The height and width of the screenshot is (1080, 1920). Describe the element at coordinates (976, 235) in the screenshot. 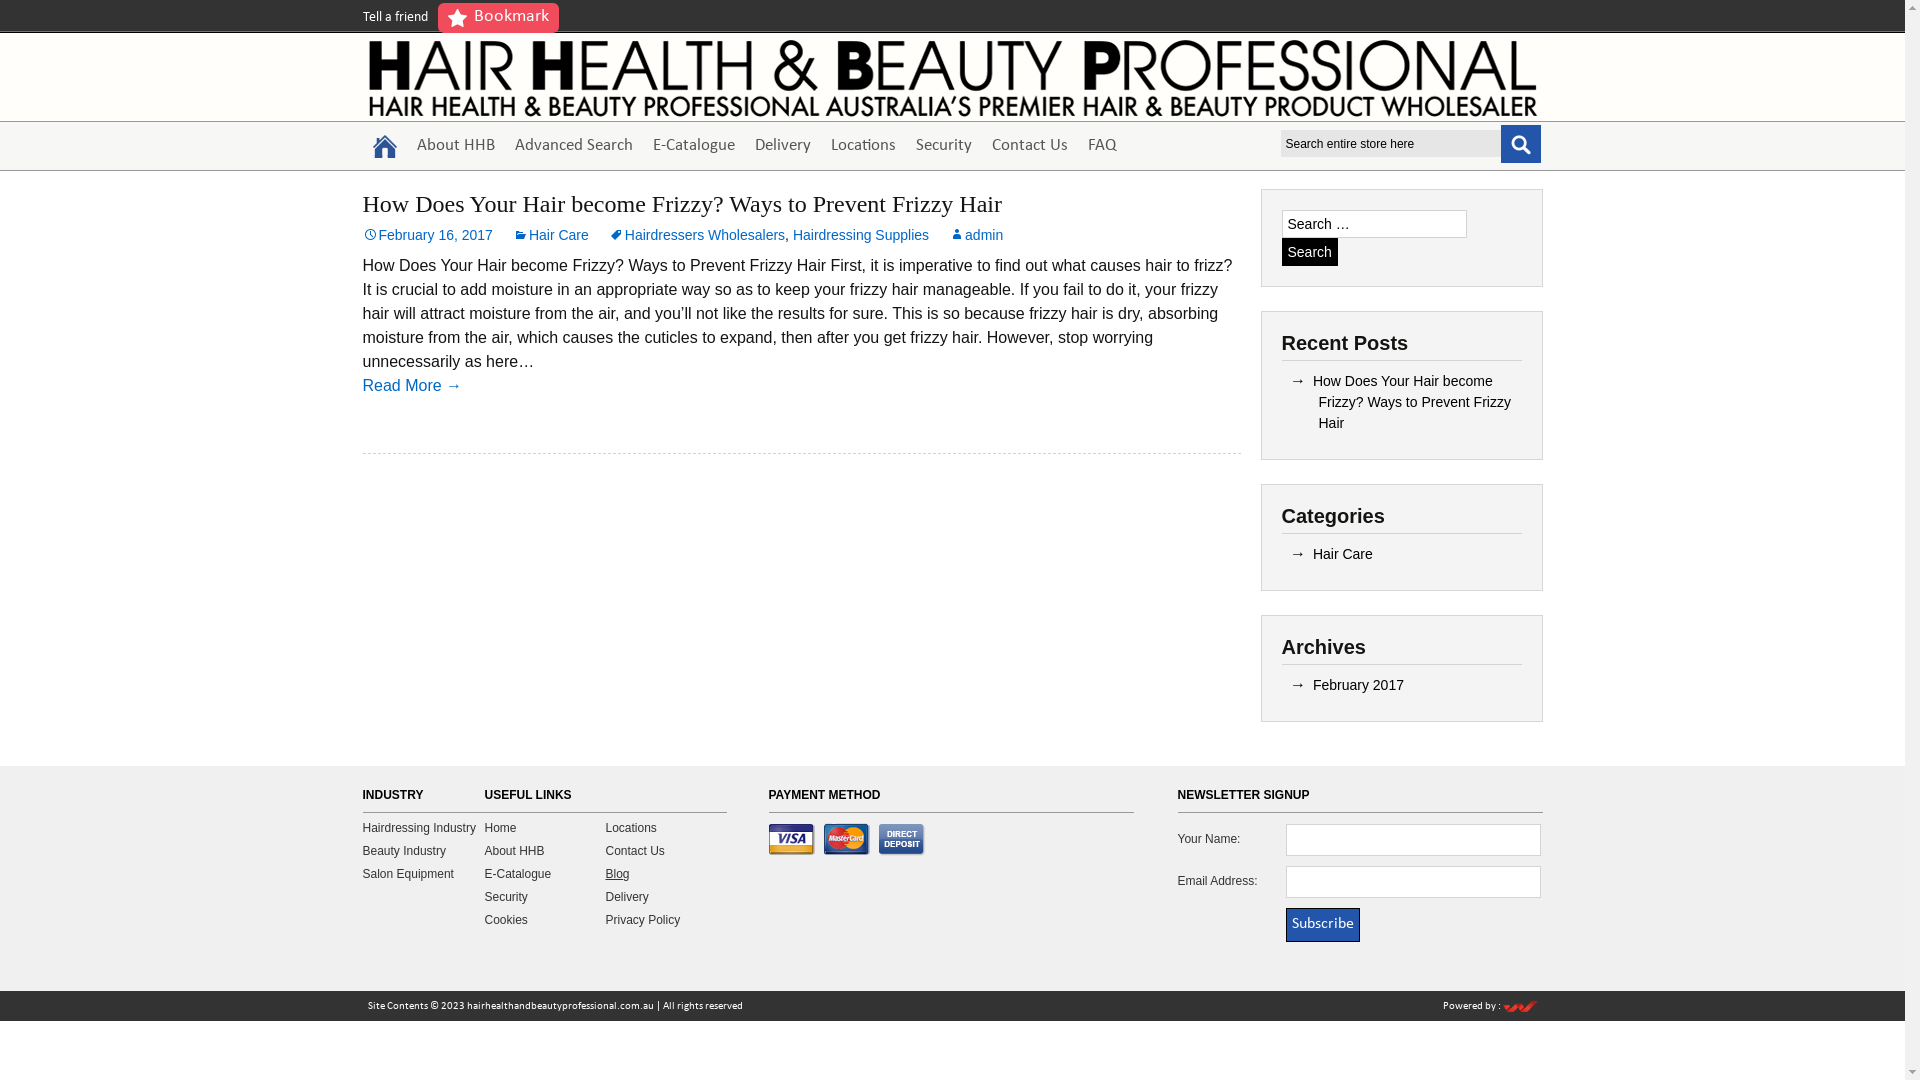

I see `admin` at that location.